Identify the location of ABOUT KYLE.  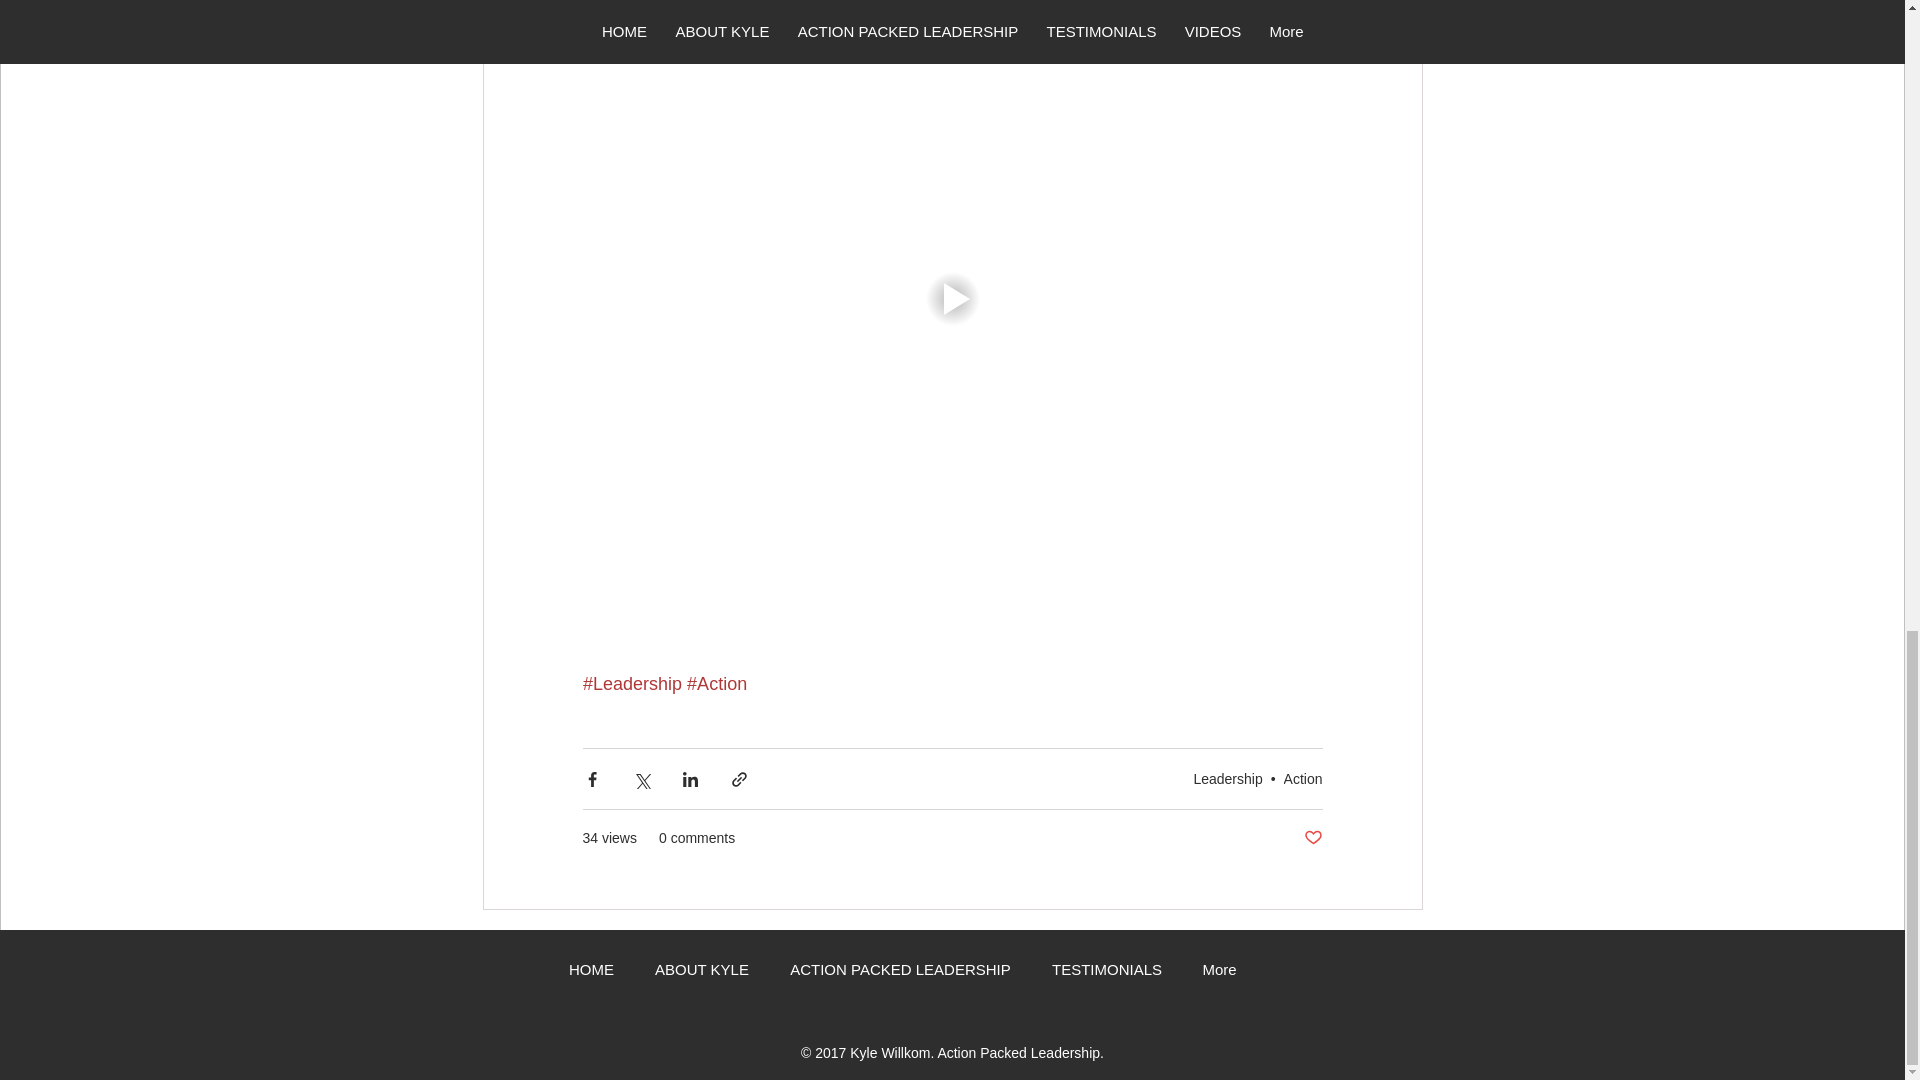
(701, 970).